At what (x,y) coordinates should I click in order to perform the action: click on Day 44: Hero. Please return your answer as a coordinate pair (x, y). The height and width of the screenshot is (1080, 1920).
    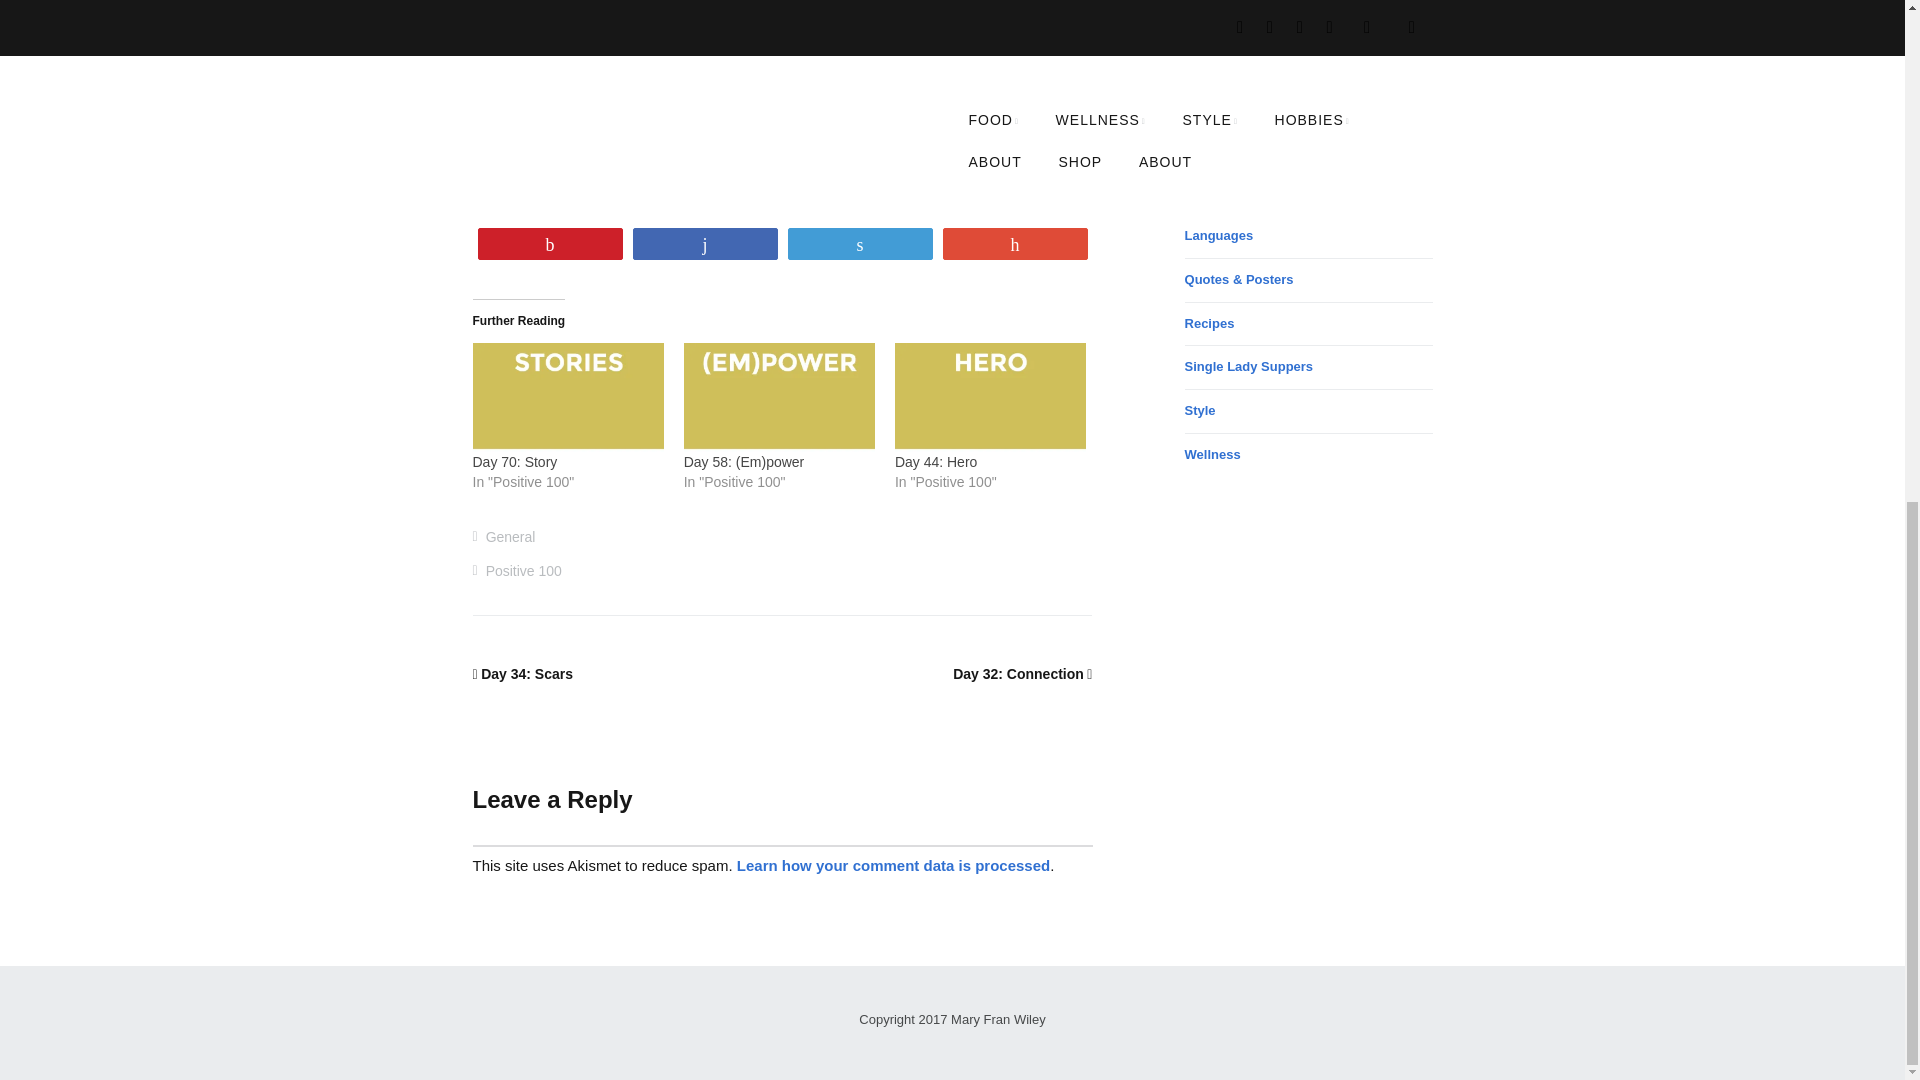
    Looking at the image, I should click on (990, 398).